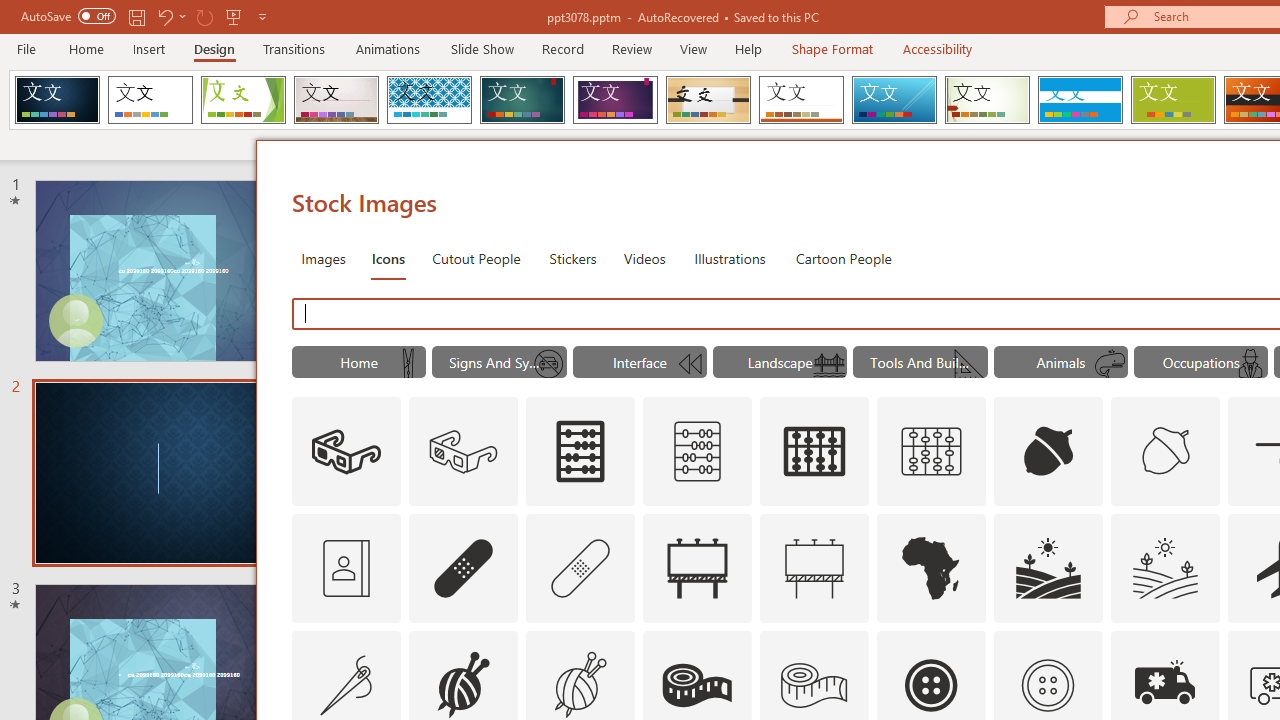 The height and width of the screenshot is (720, 1280). Describe the element at coordinates (477, 258) in the screenshot. I see `Cutout People` at that location.